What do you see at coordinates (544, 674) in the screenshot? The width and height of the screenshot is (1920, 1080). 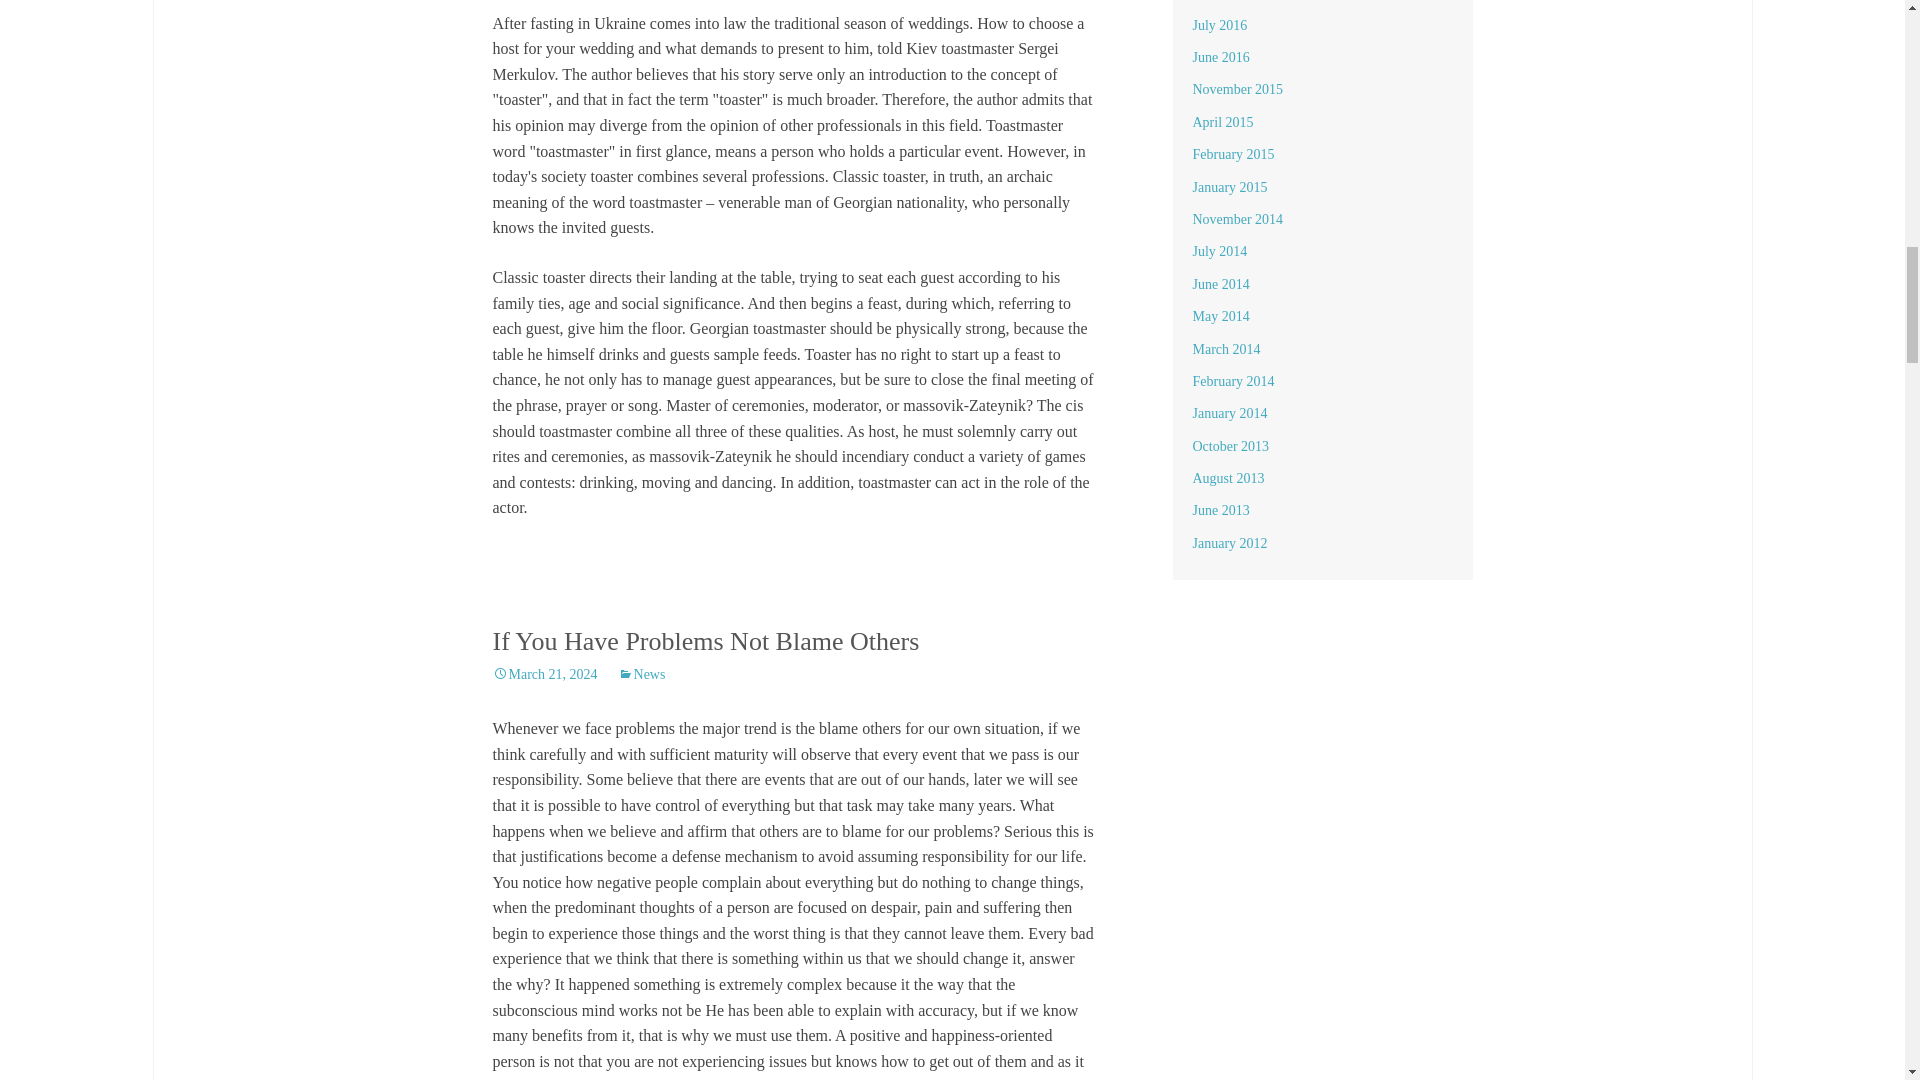 I see `March 21, 2024` at bounding box center [544, 674].